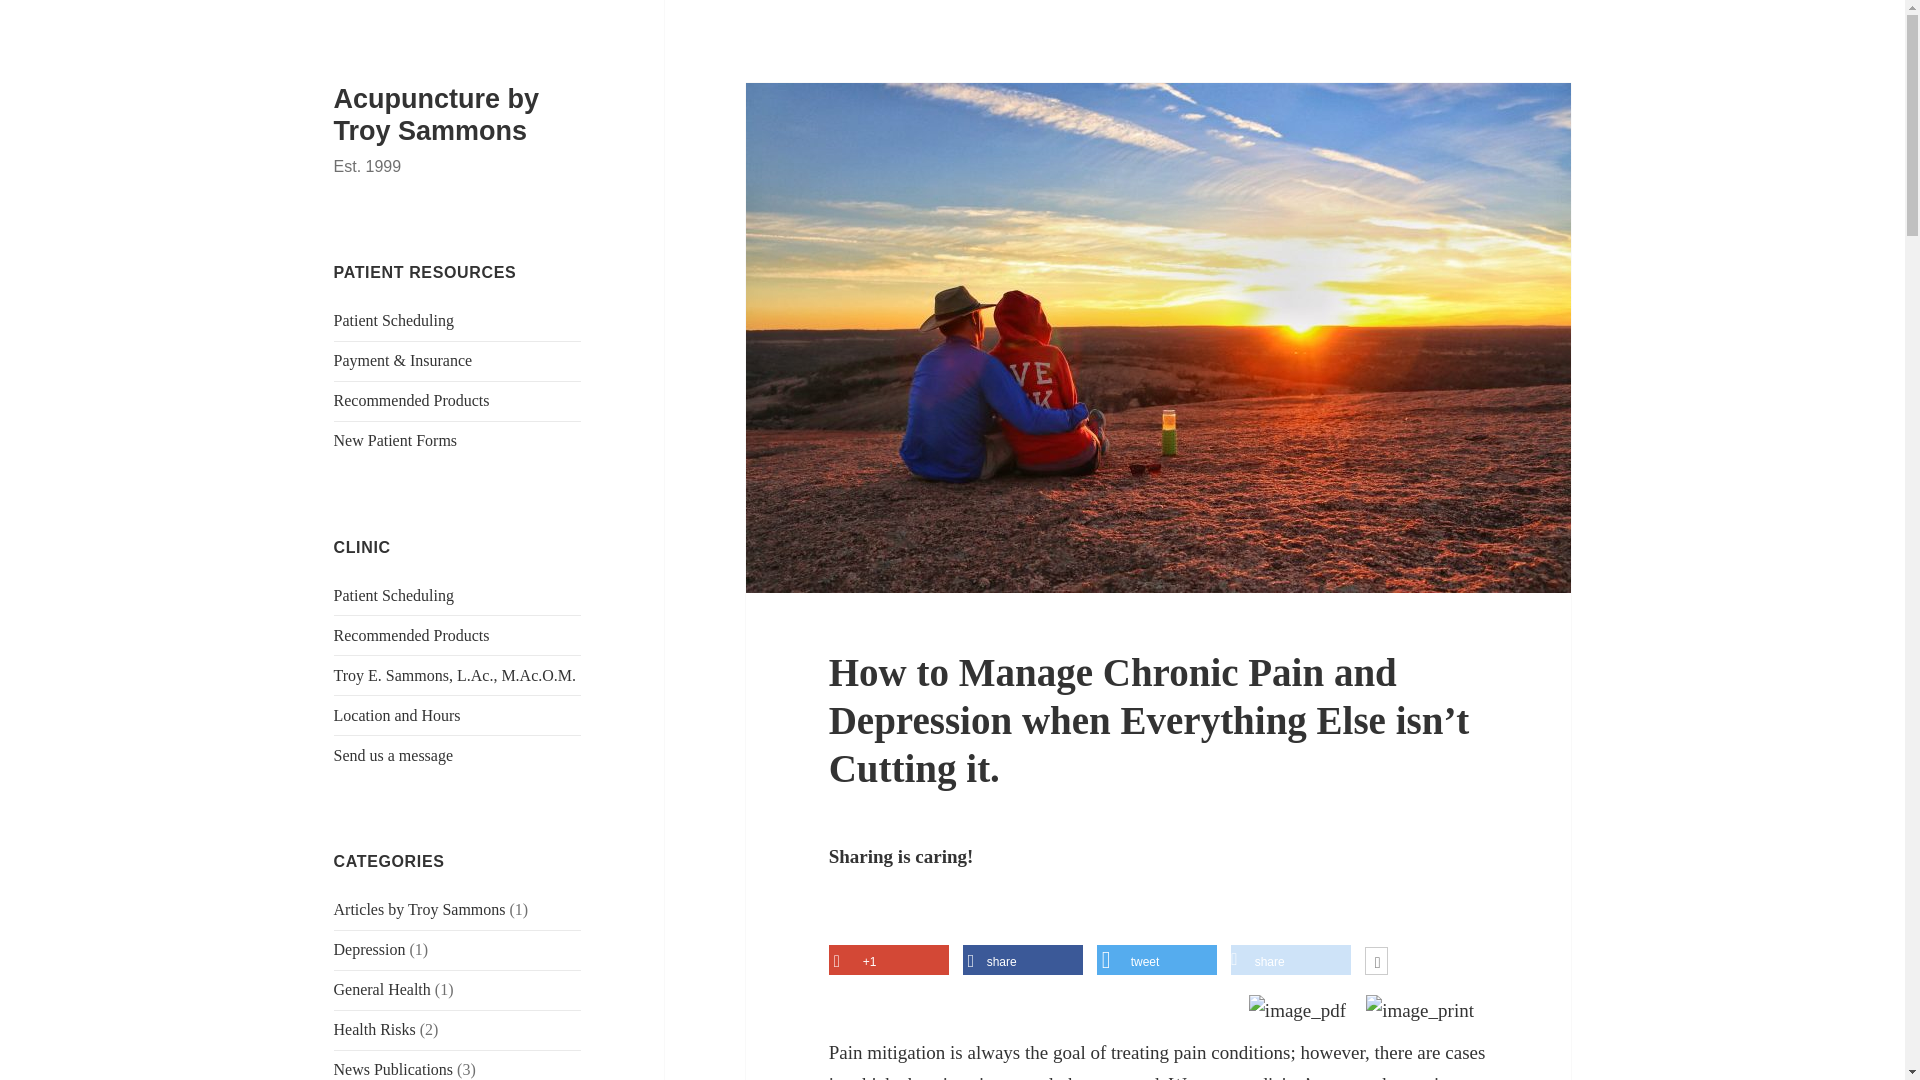 The image size is (1920, 1080). What do you see at coordinates (1420, 1011) in the screenshot?
I see `Print Content` at bounding box center [1420, 1011].